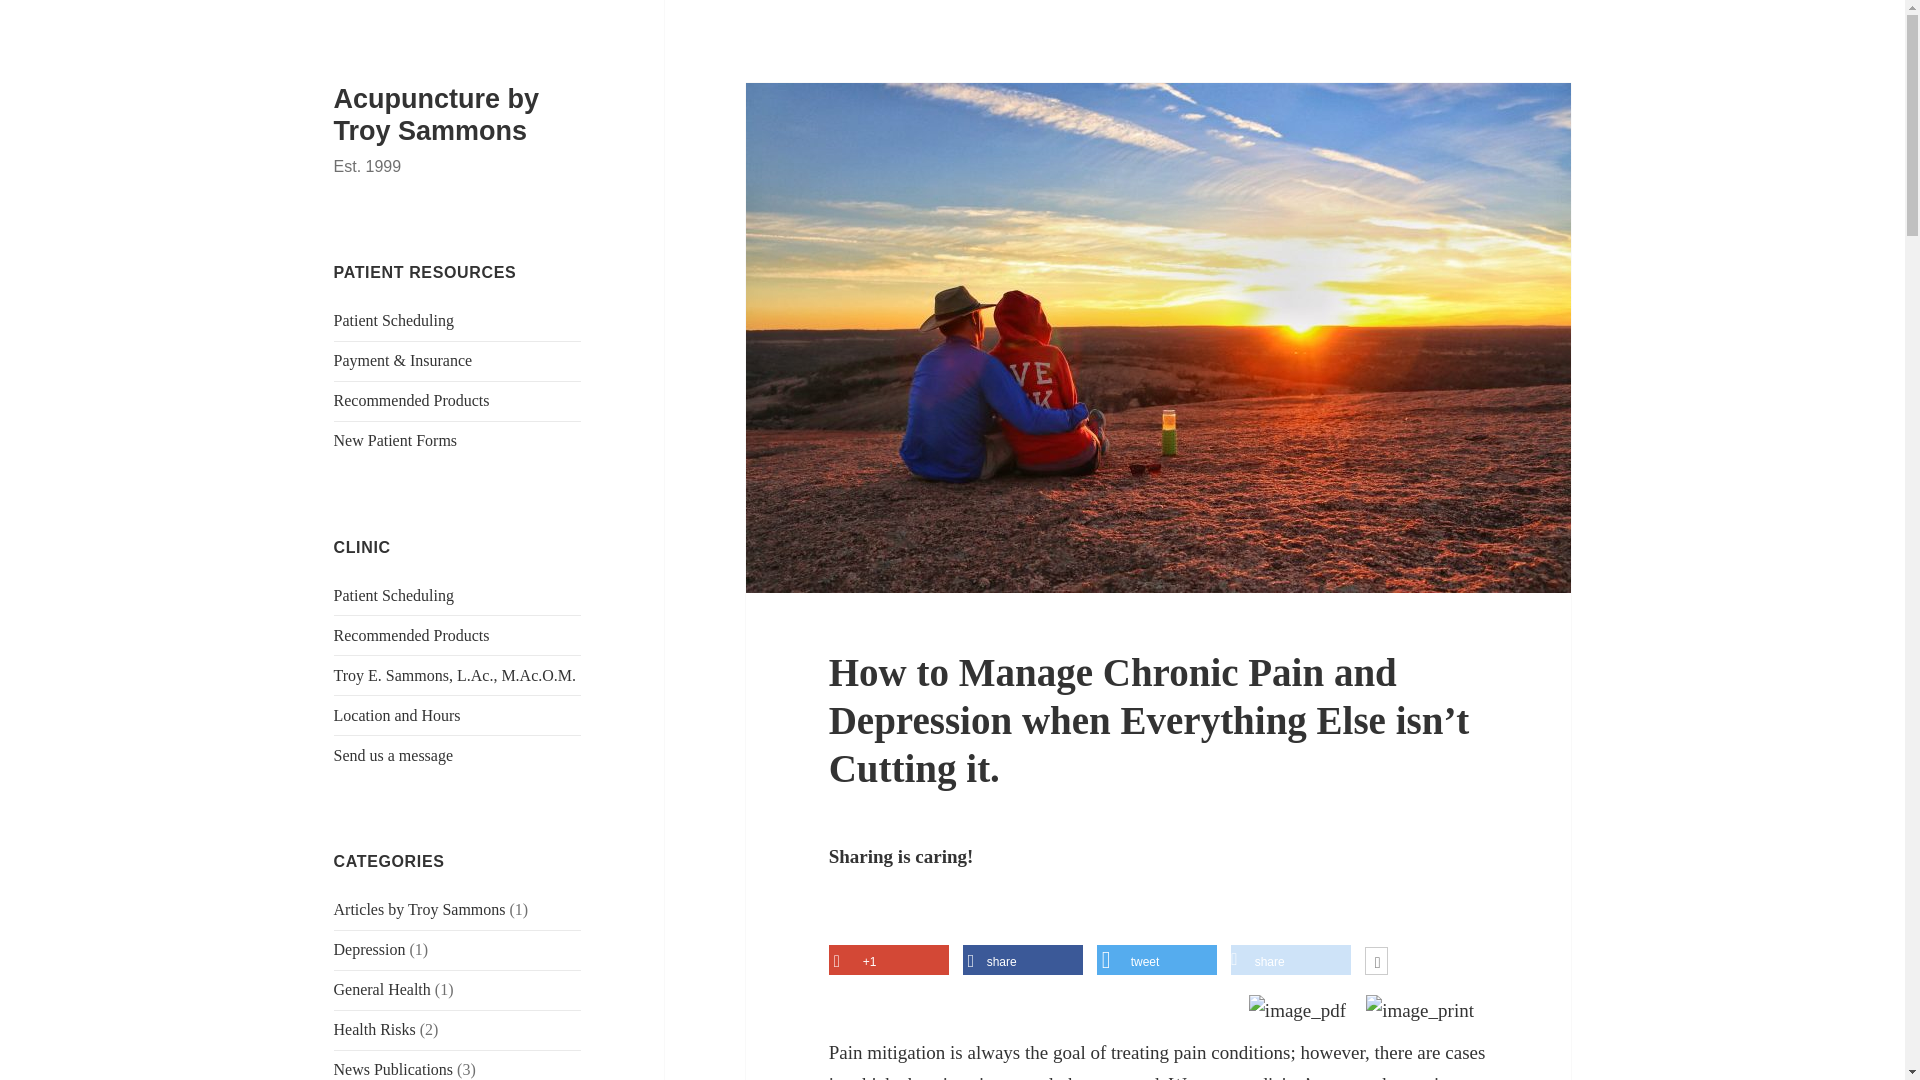 The image size is (1920, 1080). What do you see at coordinates (1420, 1011) in the screenshot?
I see `Print Content` at bounding box center [1420, 1011].